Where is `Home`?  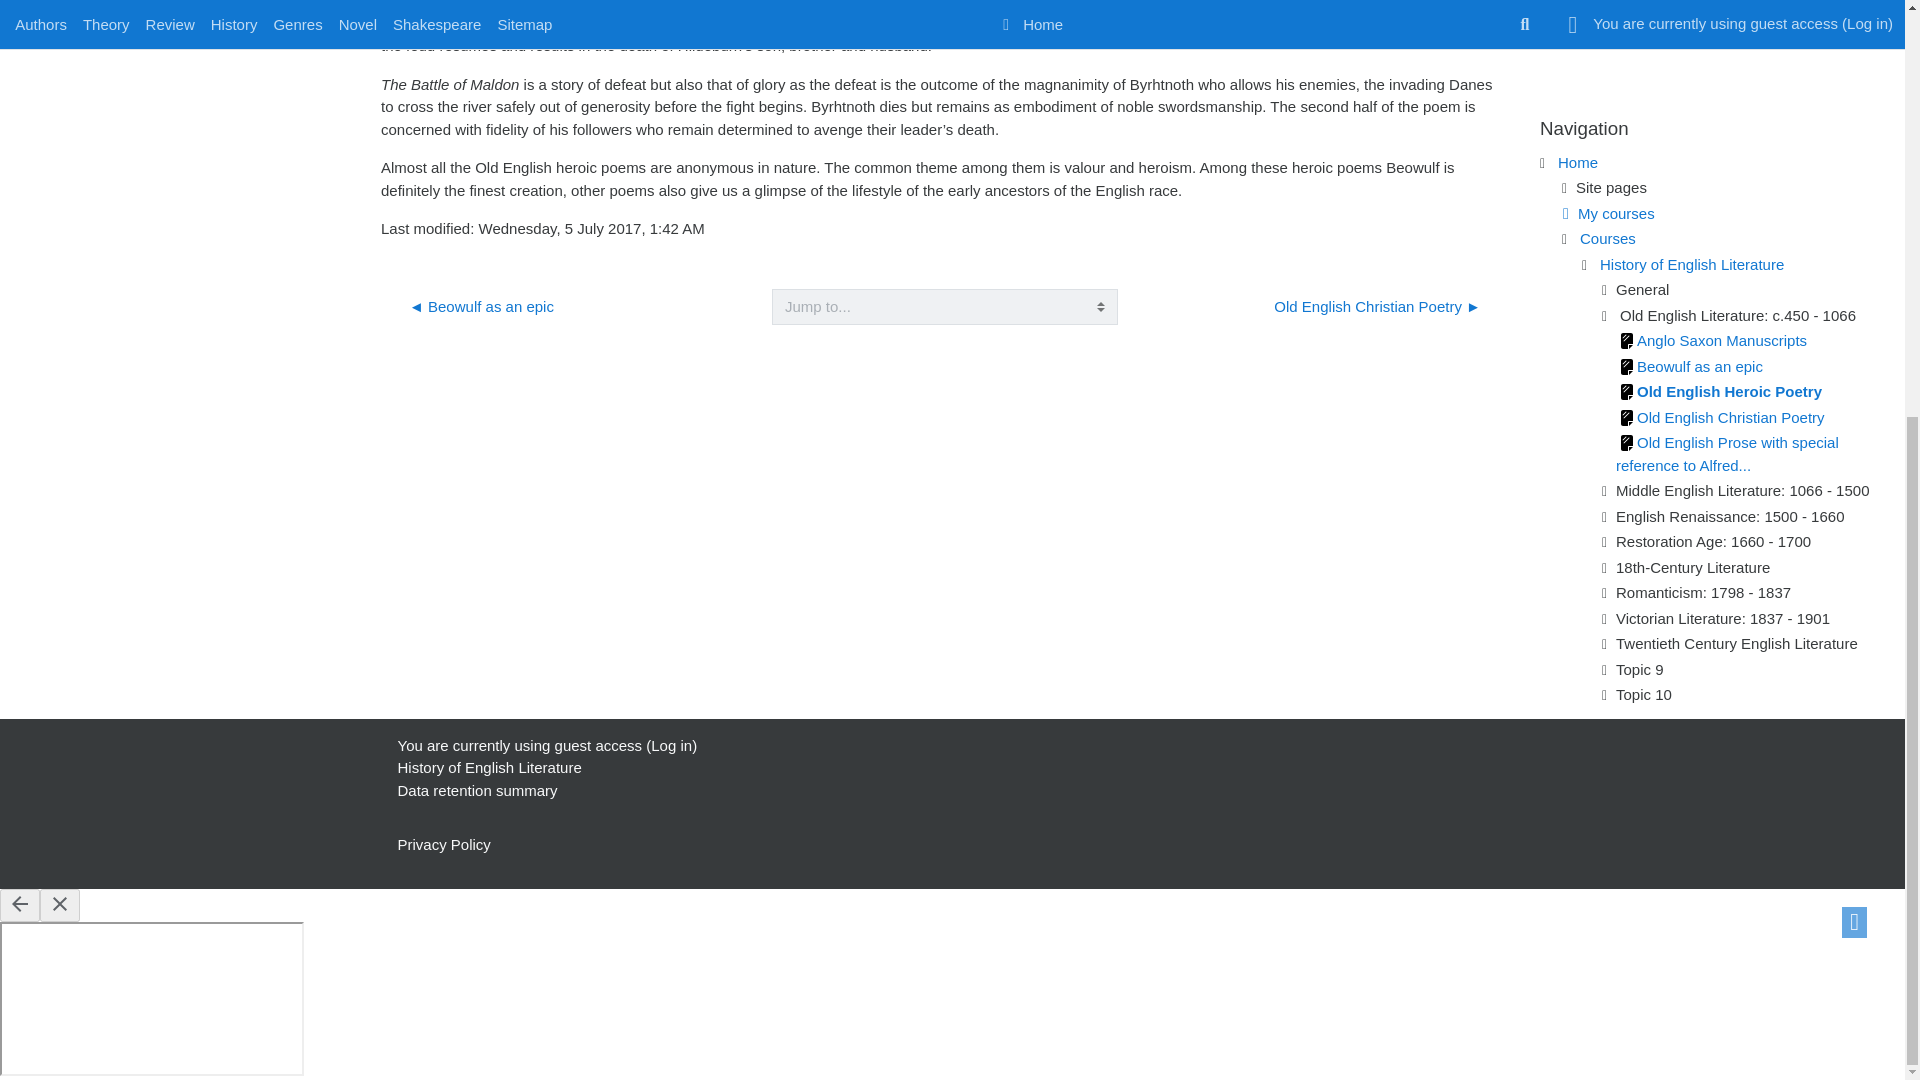
Home is located at coordinates (1577, 162).